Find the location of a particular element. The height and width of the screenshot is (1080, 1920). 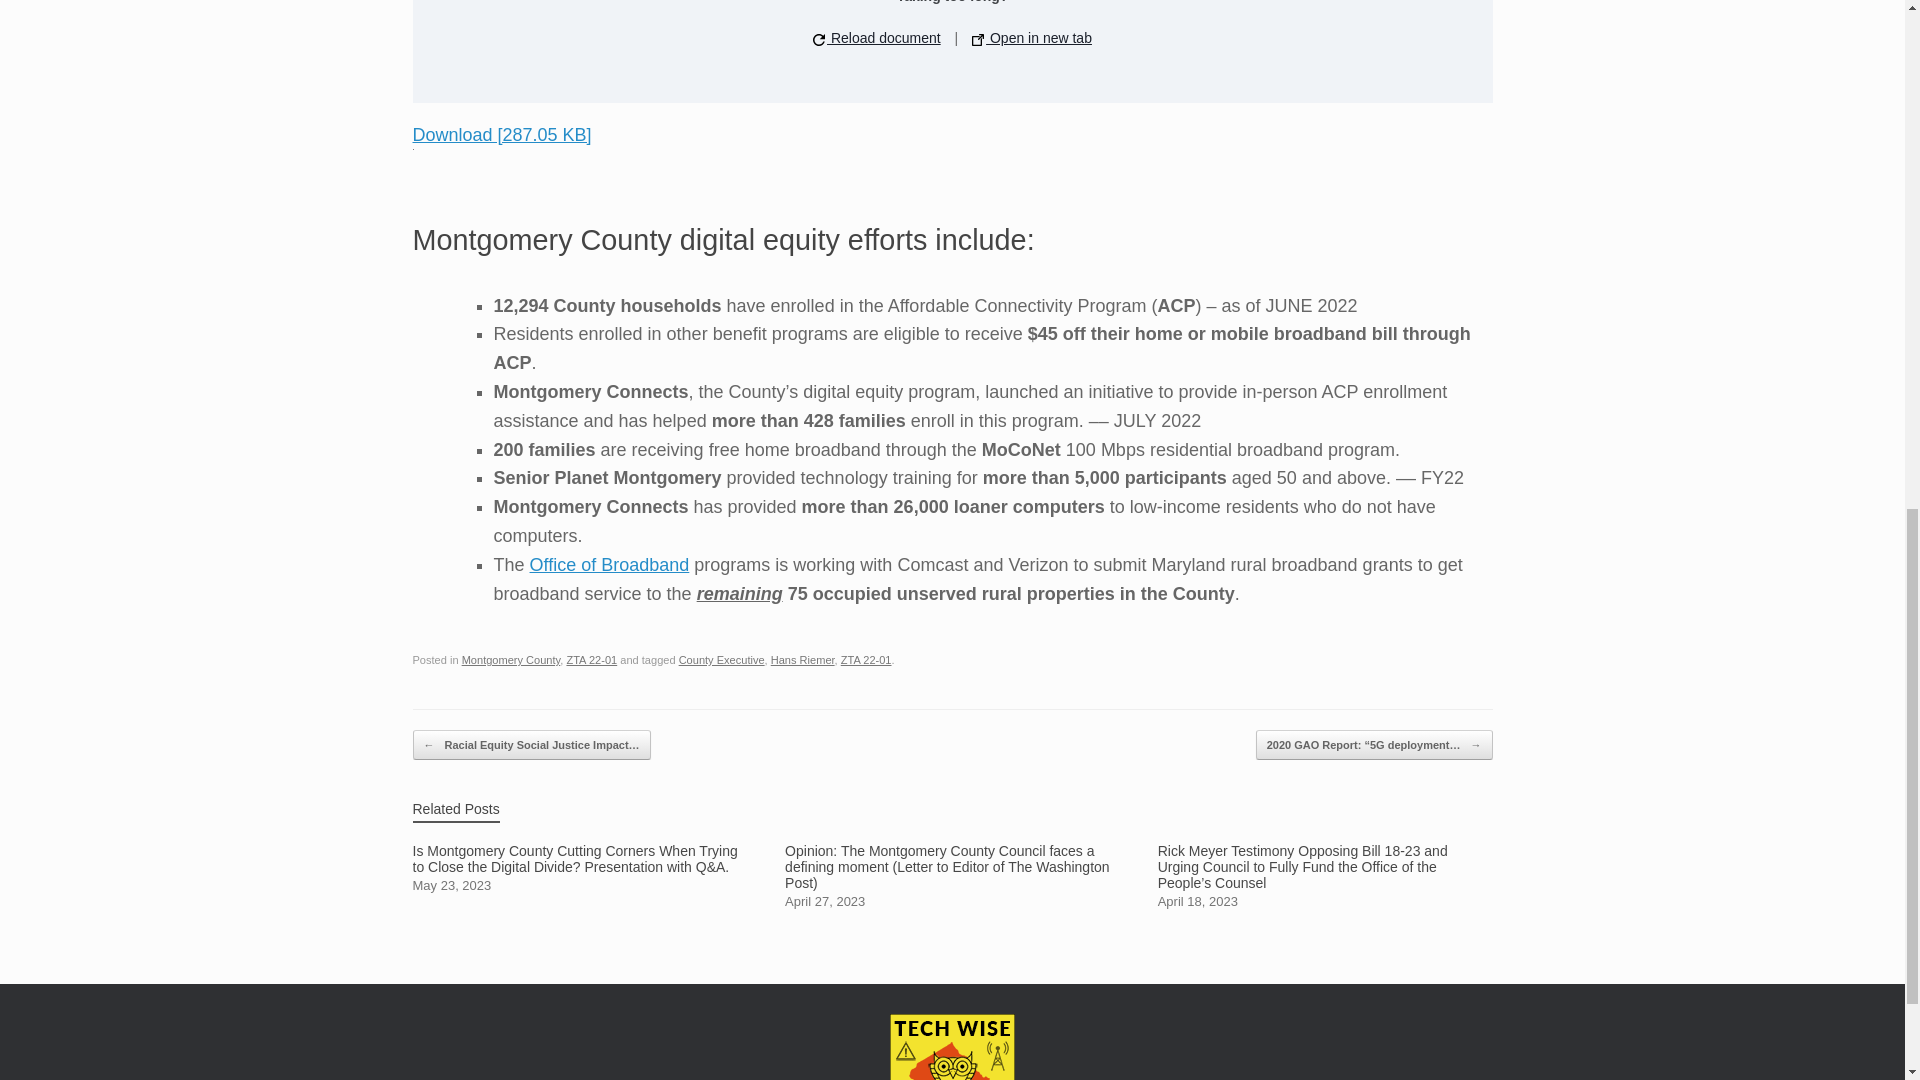

Embedded Document is located at coordinates (952, 46).